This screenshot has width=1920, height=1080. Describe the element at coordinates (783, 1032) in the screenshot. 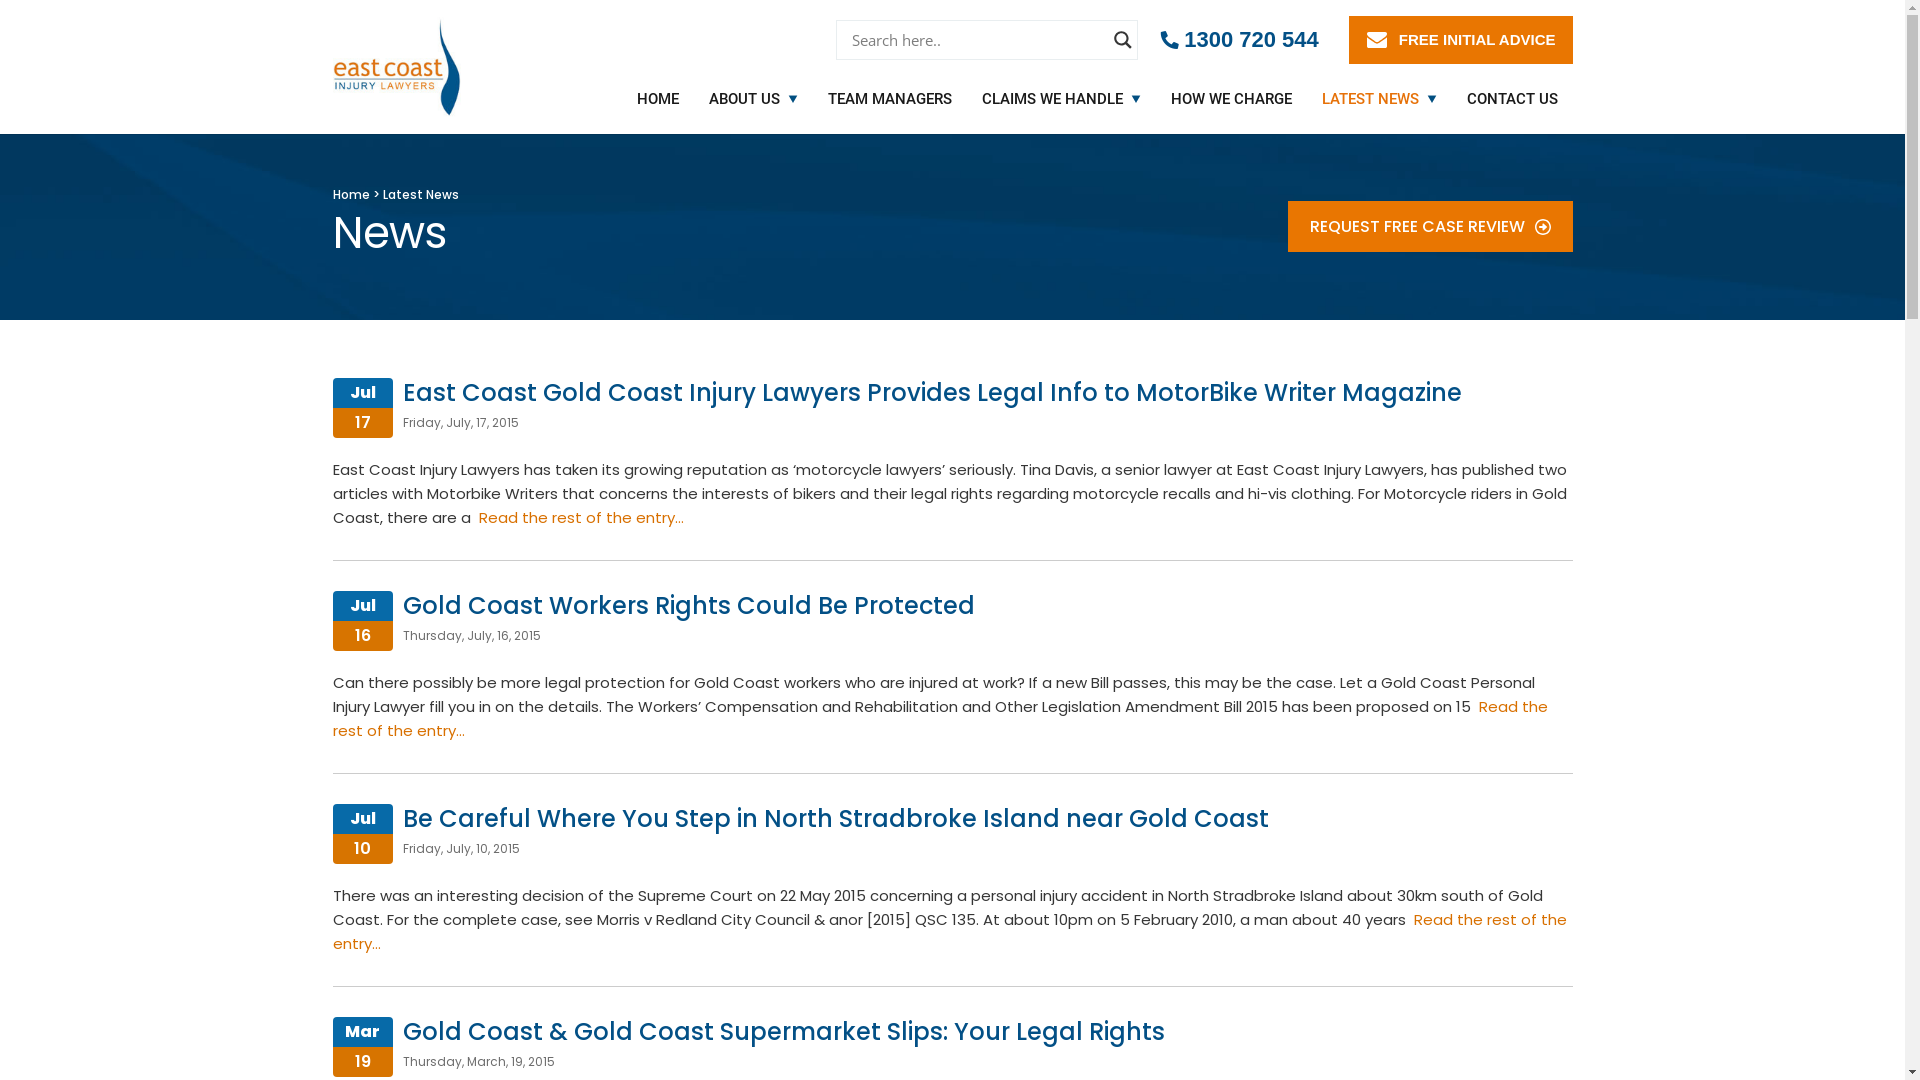

I see `Gold Coast & Gold Coast Supermarket Slips: Your Legal Rights` at that location.